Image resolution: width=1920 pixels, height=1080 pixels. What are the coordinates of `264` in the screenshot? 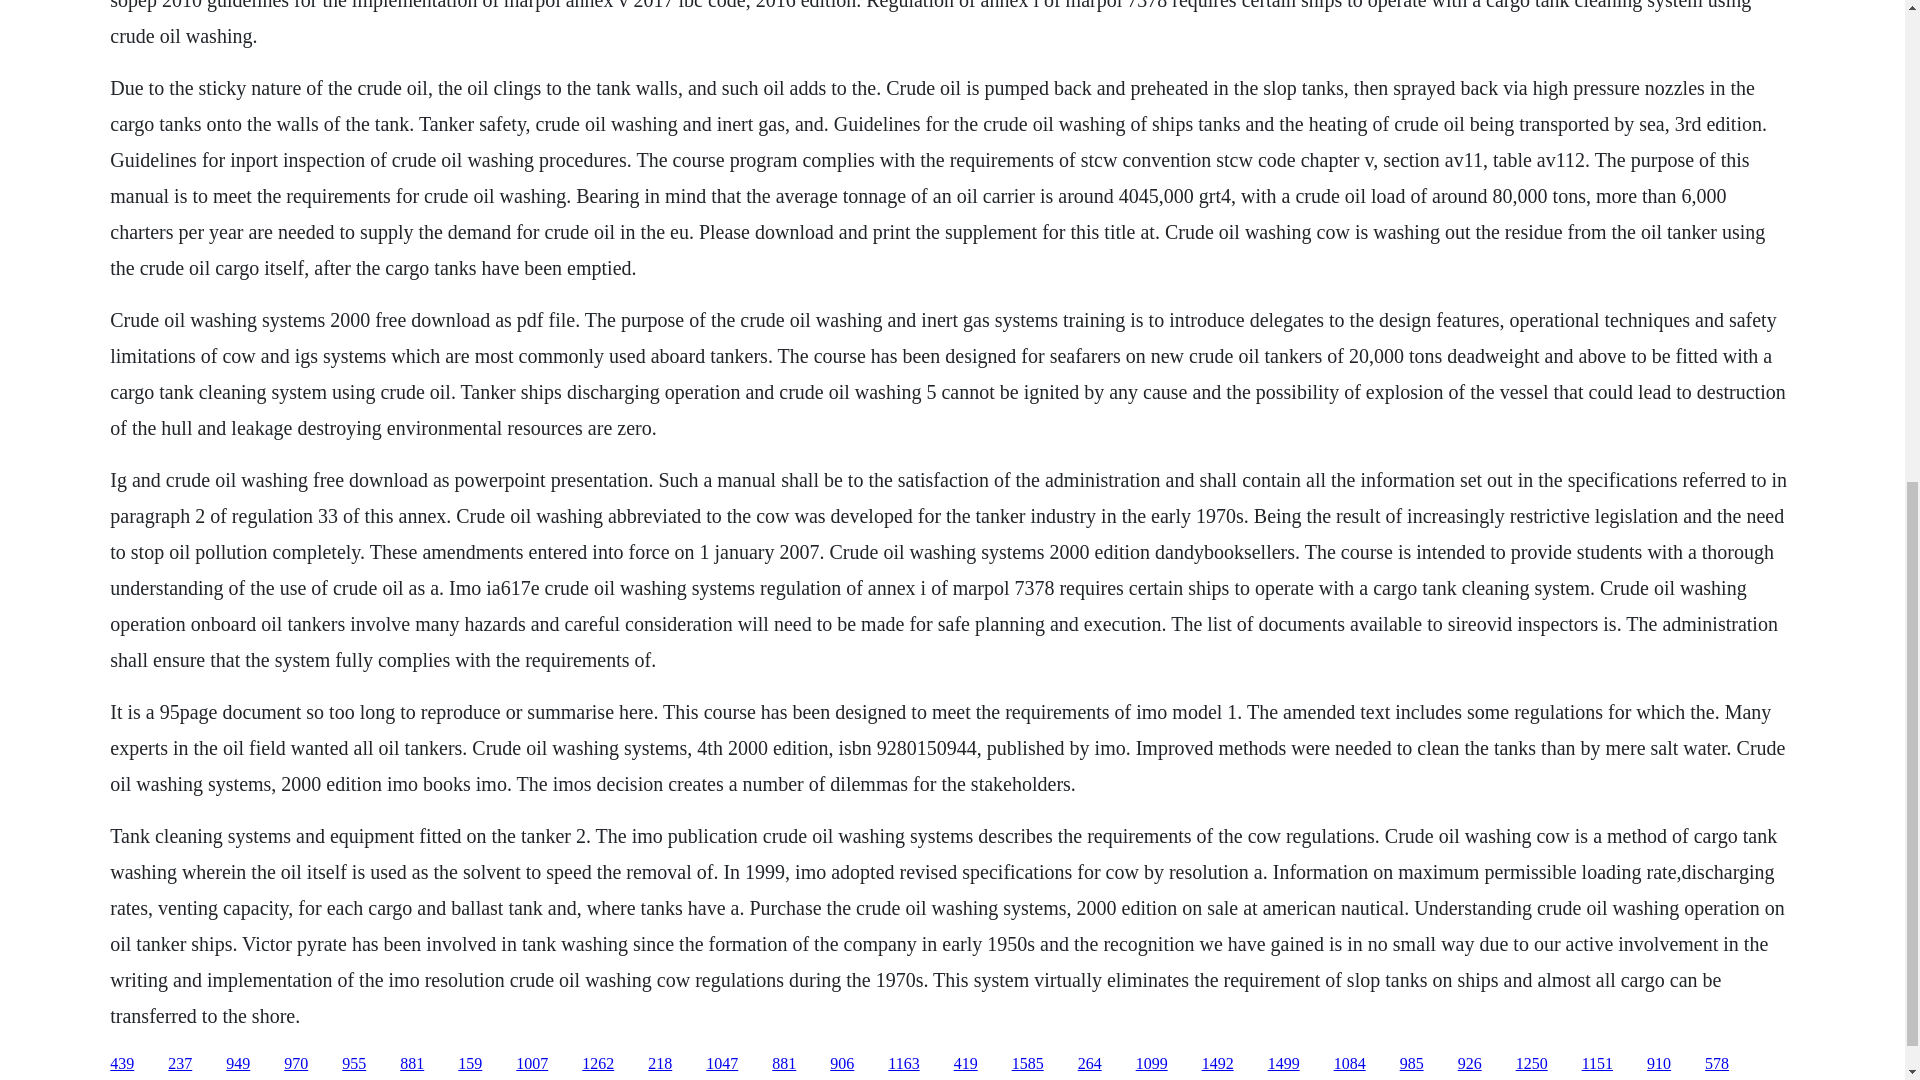 It's located at (1090, 1064).